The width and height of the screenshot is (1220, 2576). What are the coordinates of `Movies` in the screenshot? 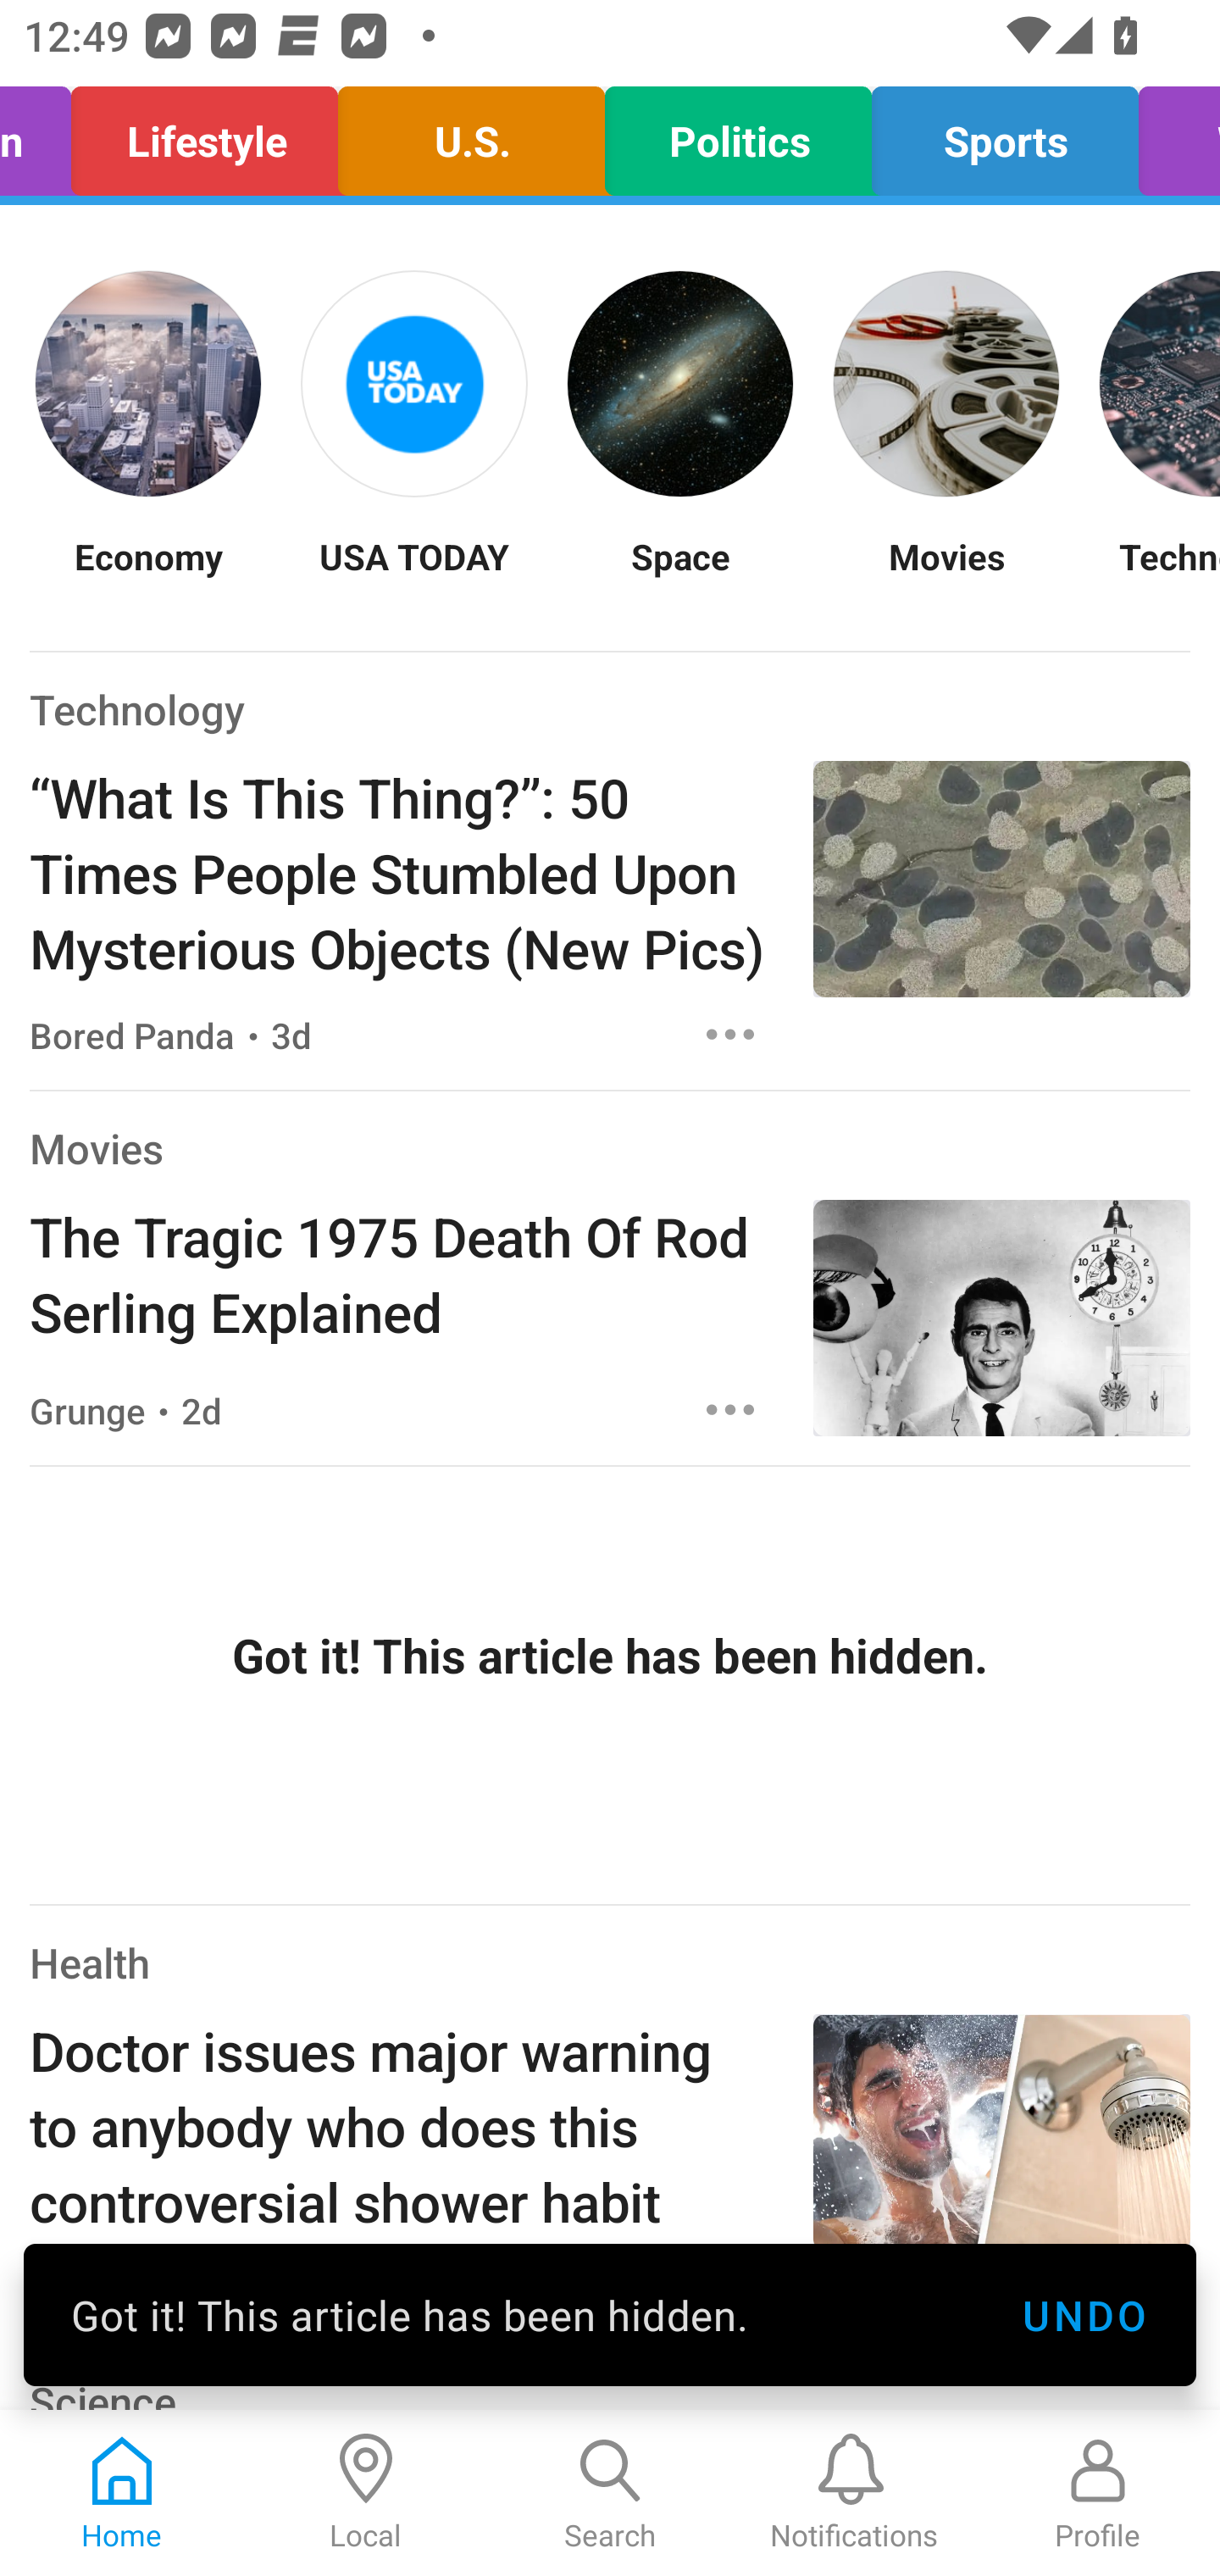 It's located at (96, 1149).